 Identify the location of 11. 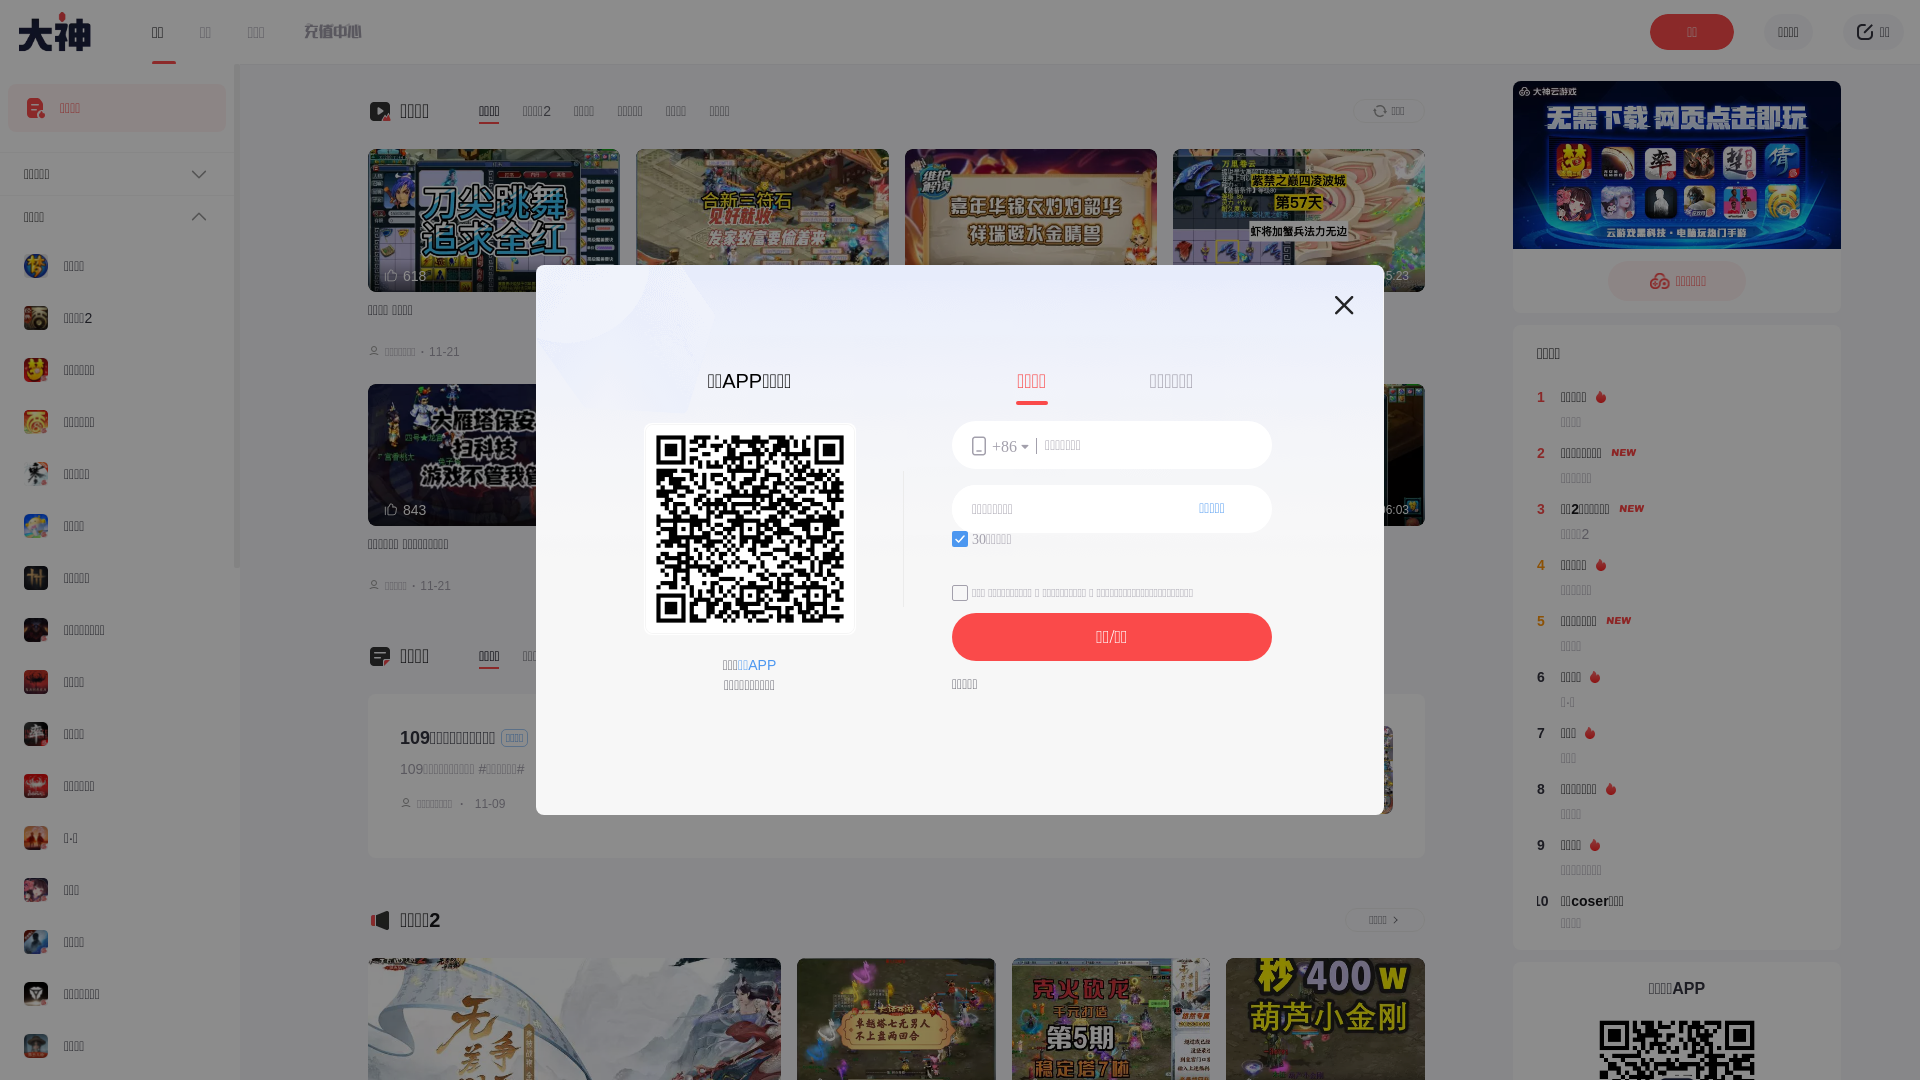
(630, 804).